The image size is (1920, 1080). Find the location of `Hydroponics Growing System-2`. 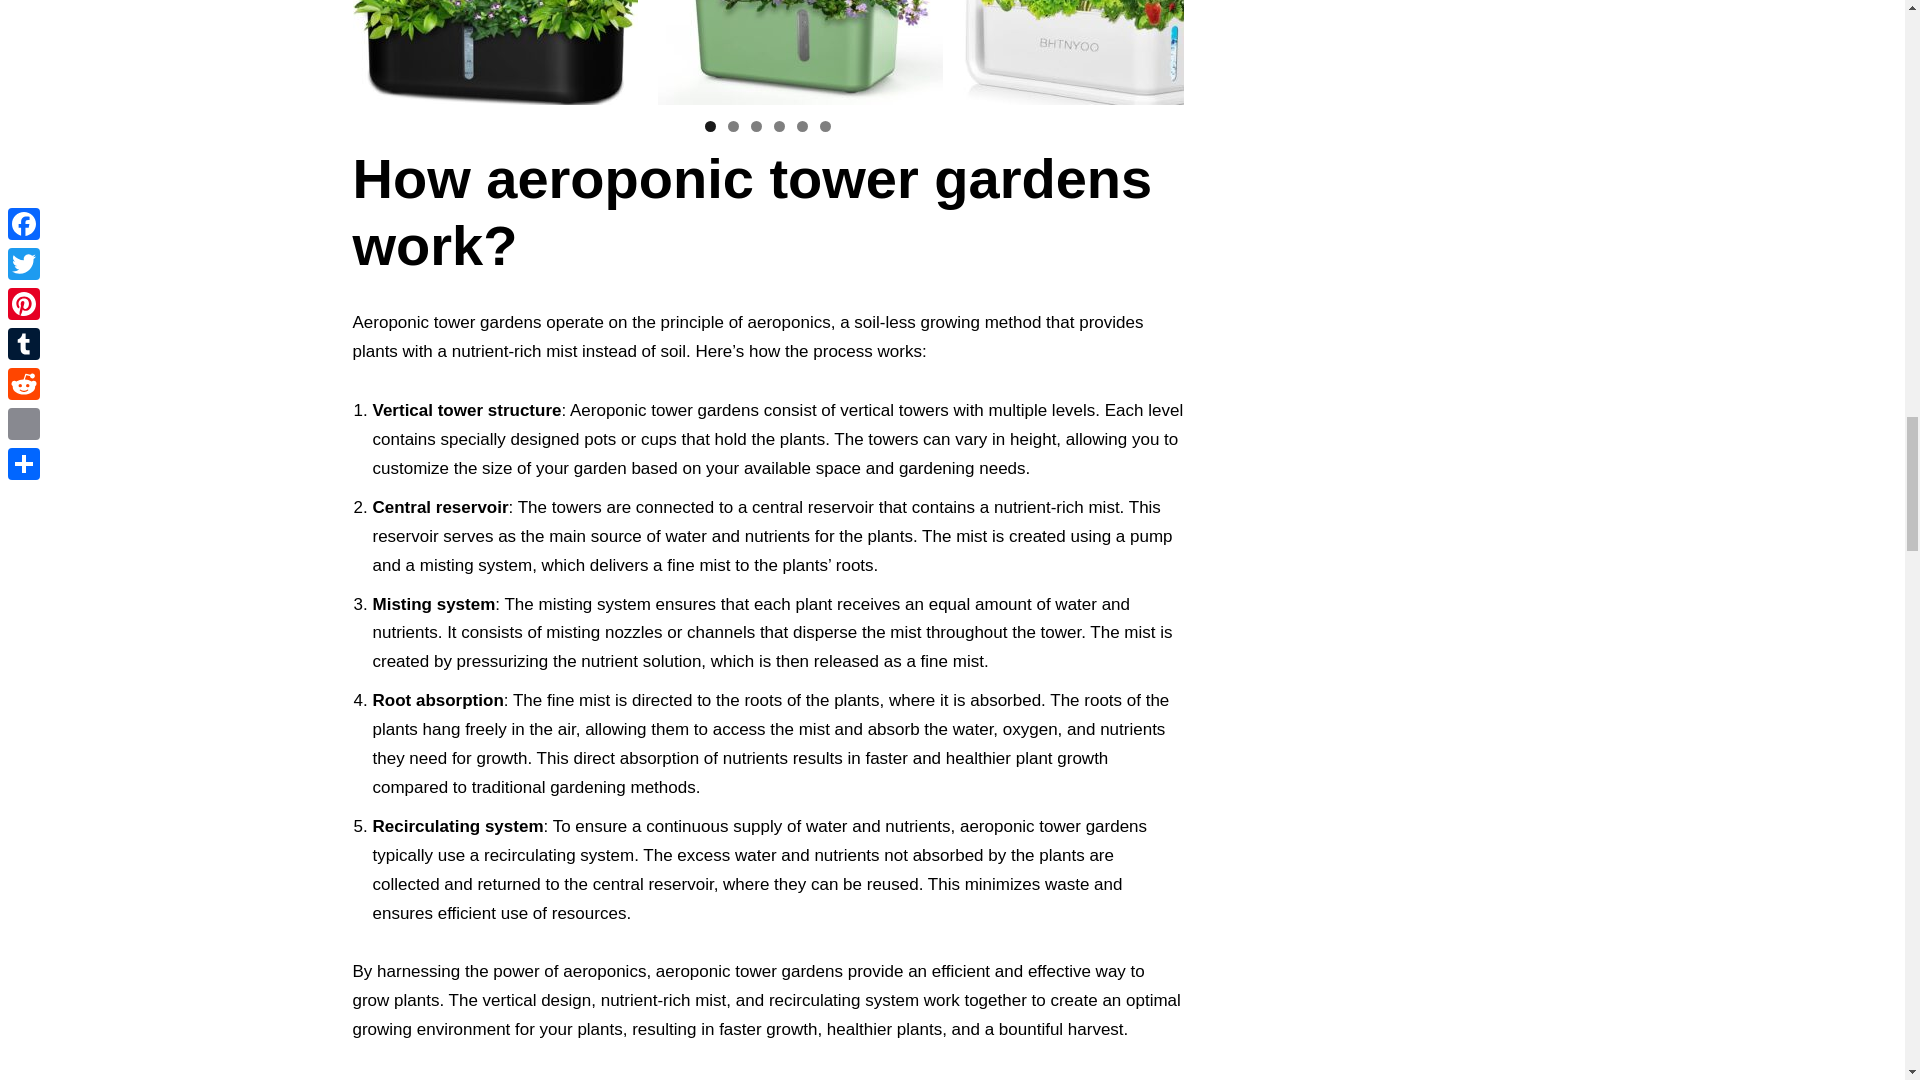

Hydroponics Growing System-2 is located at coordinates (800, 52).